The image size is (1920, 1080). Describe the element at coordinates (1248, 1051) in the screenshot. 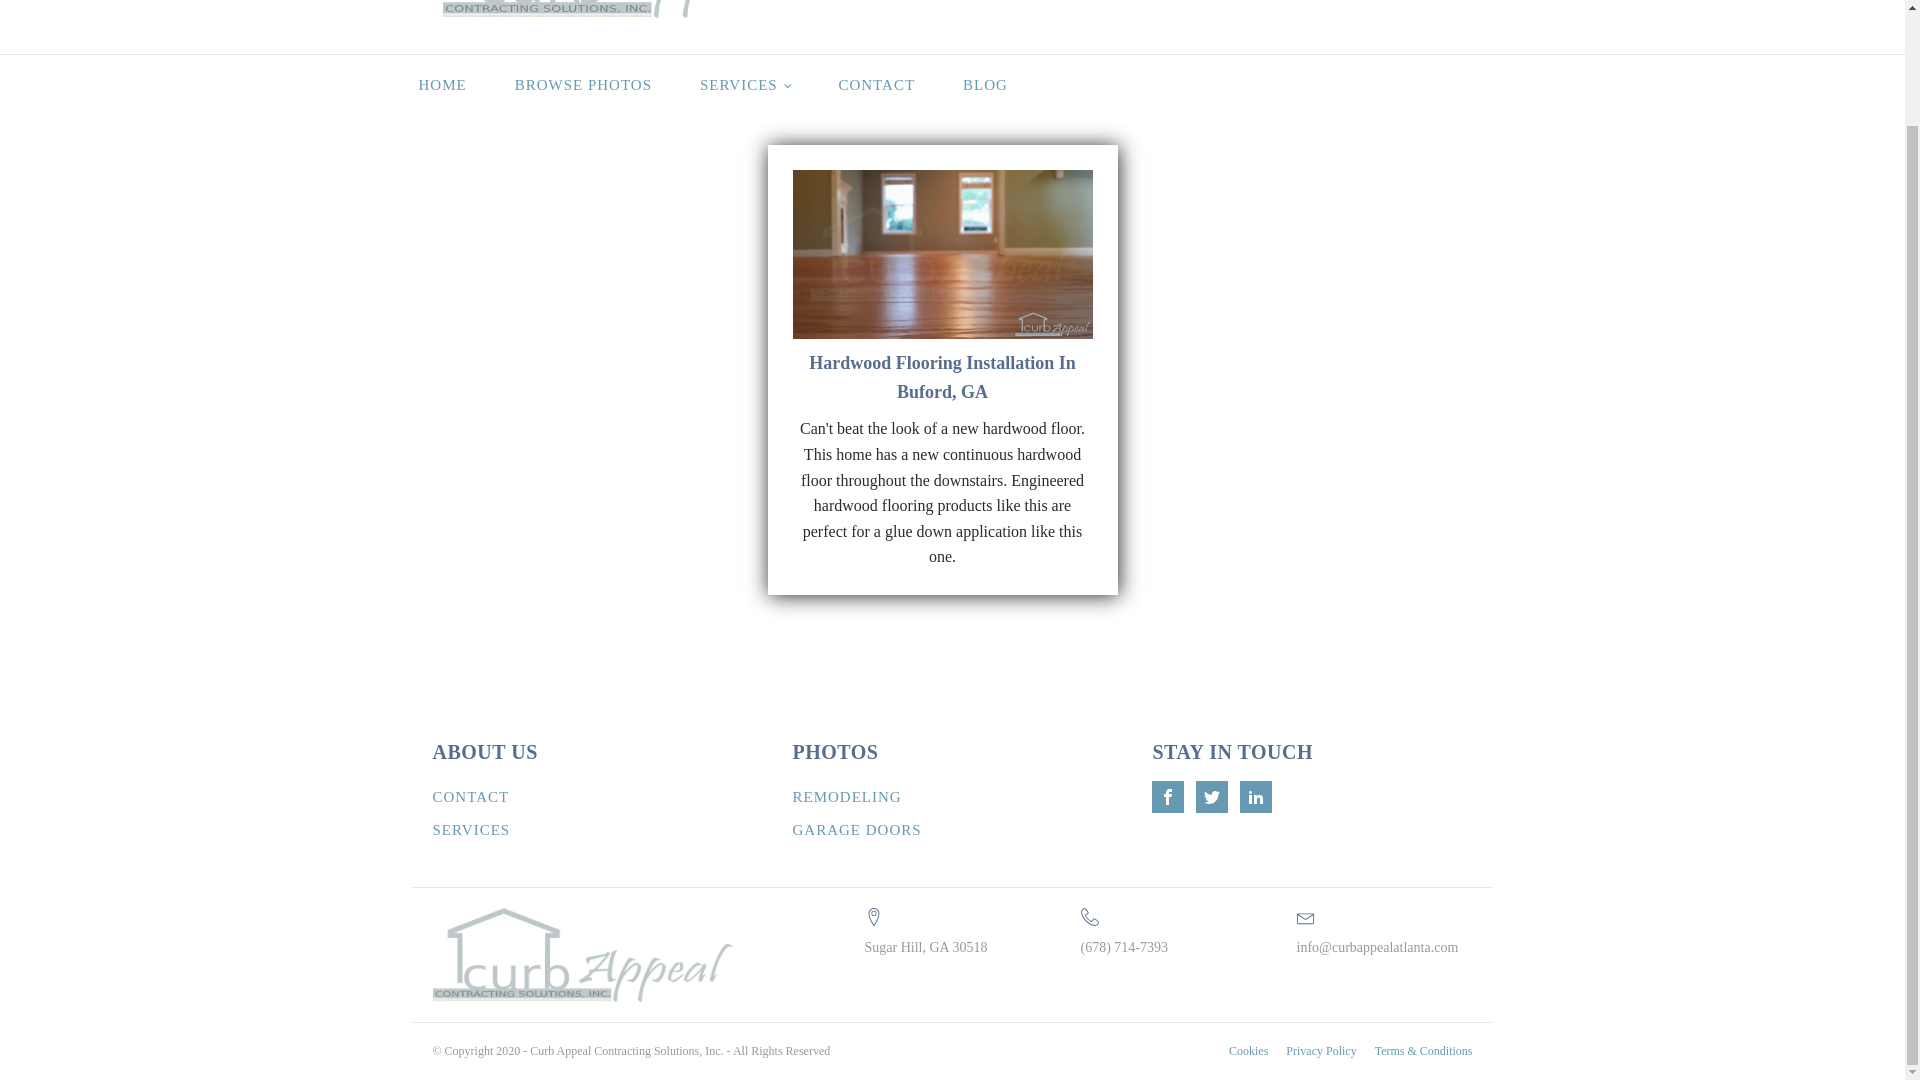

I see `Cookies` at that location.